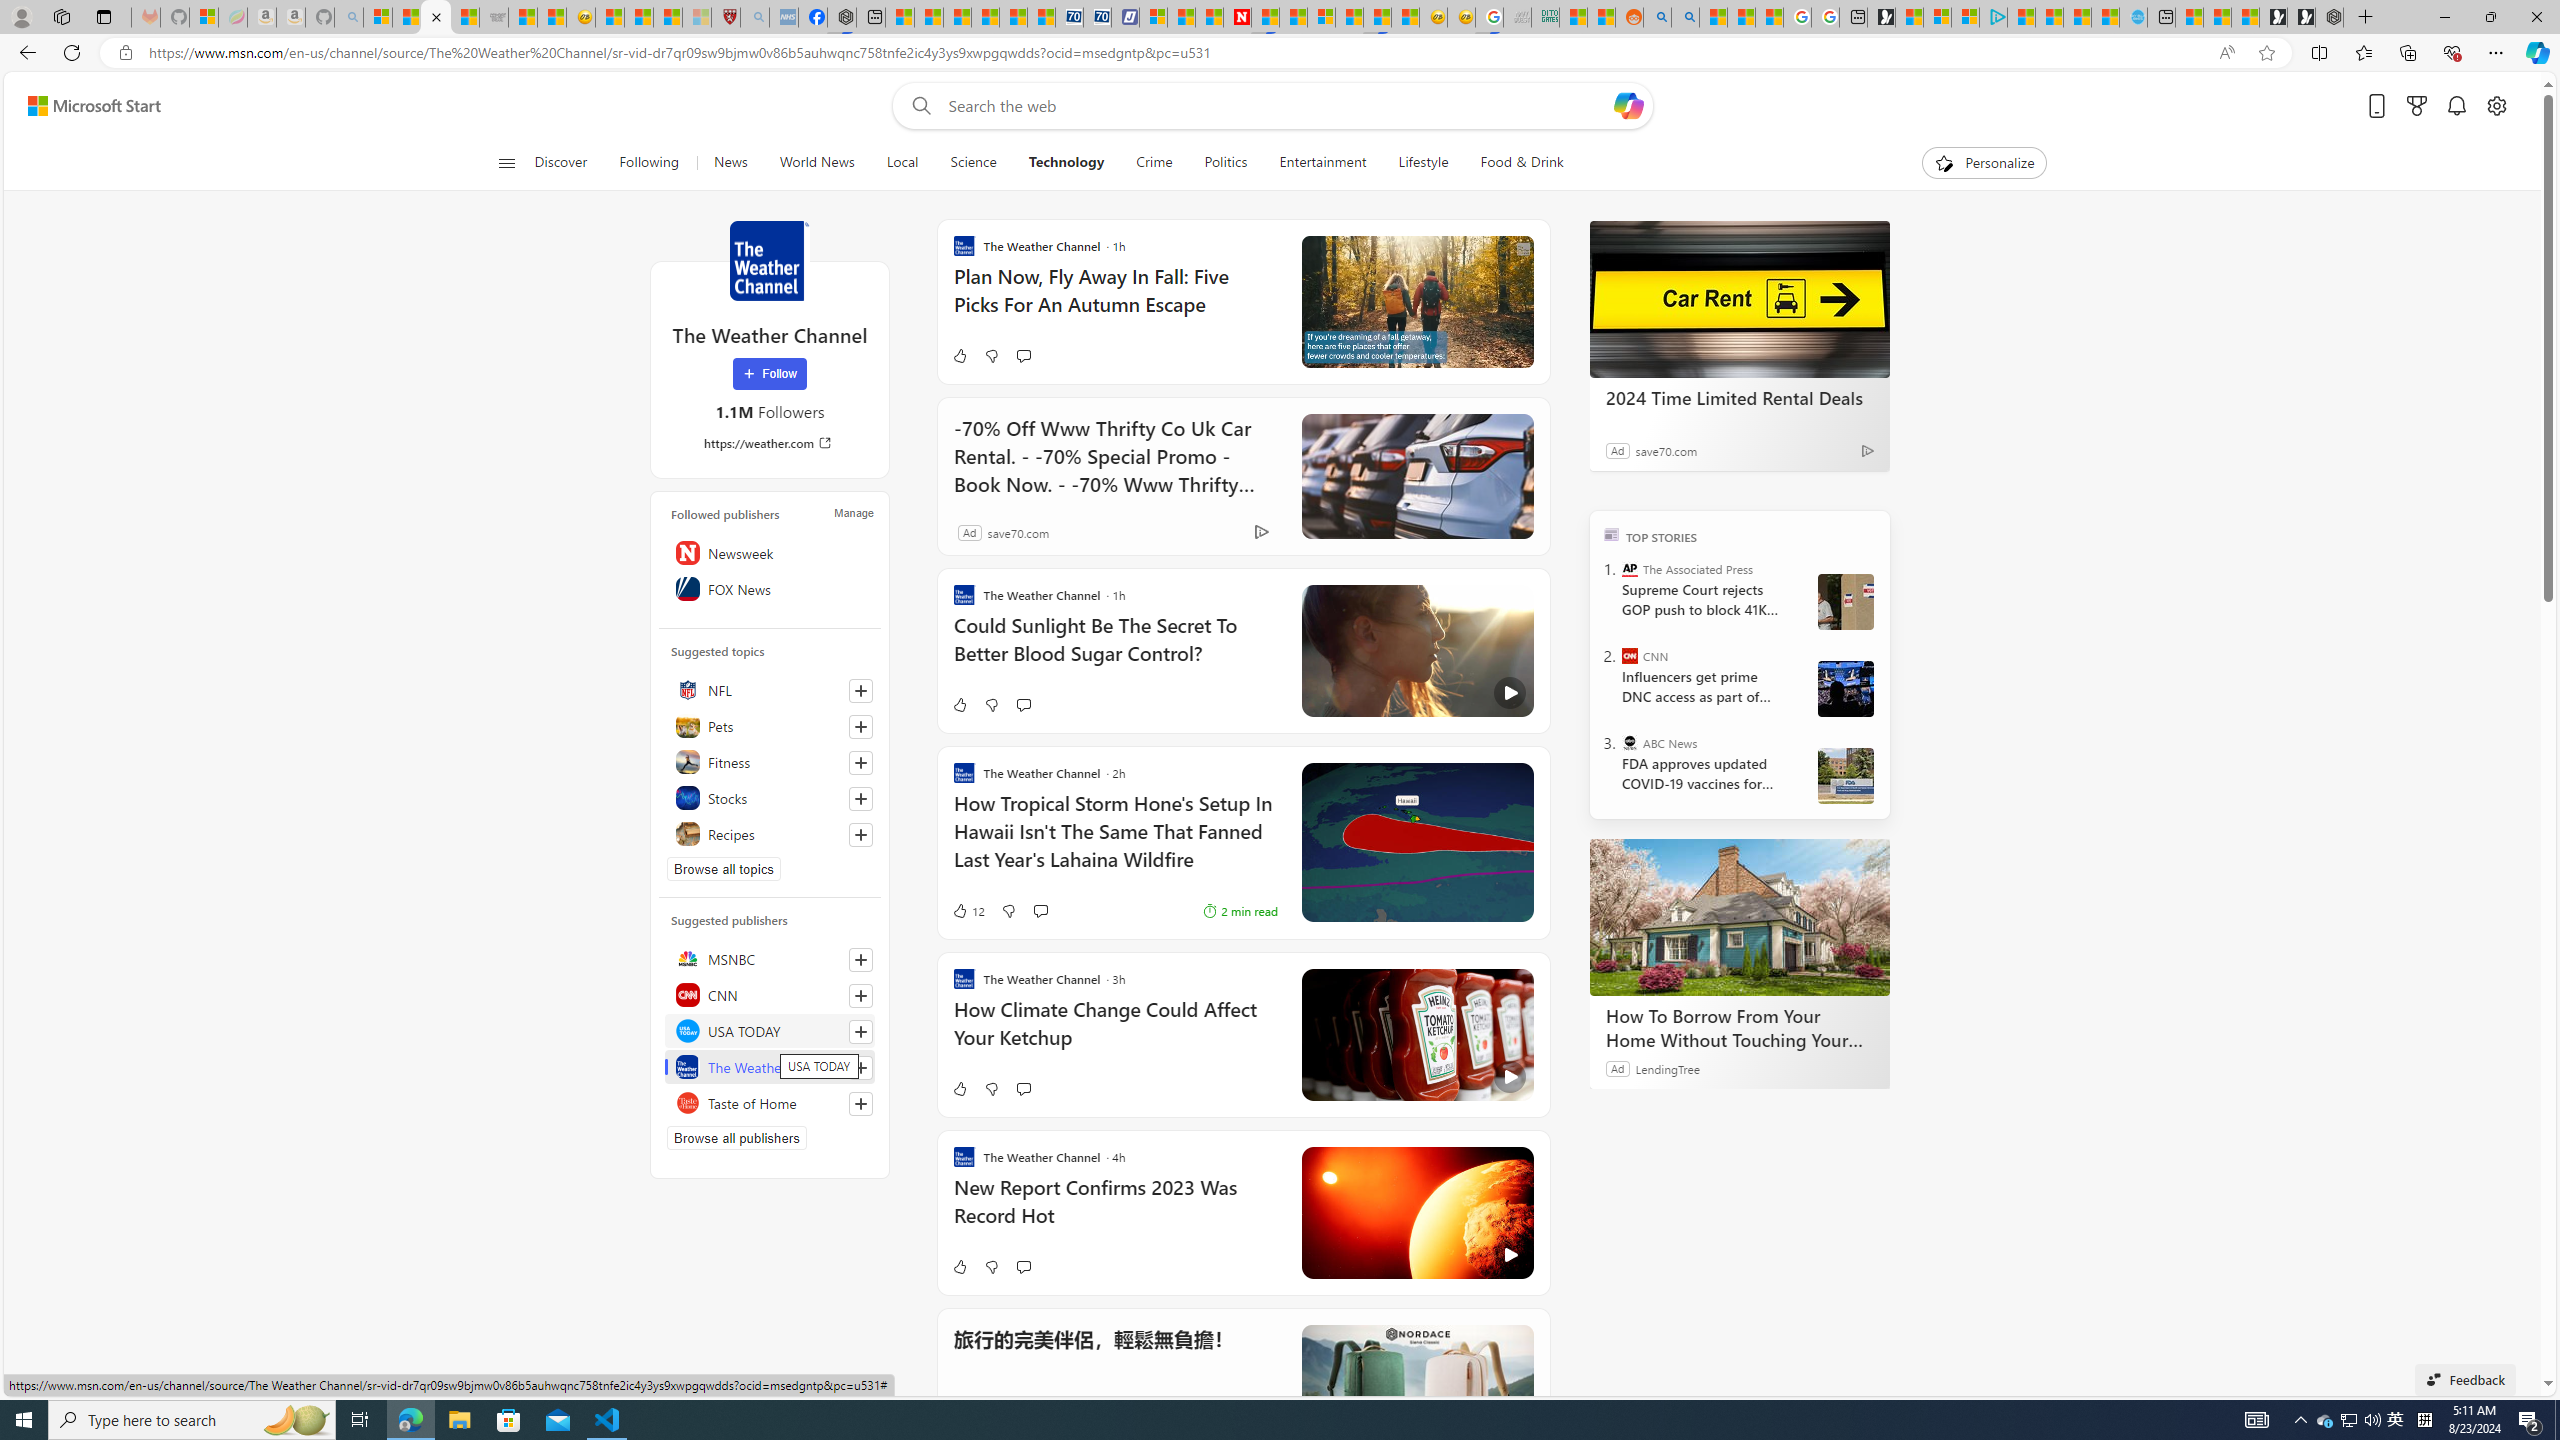  What do you see at coordinates (1612, 533) in the screenshot?
I see `TOP` at bounding box center [1612, 533].